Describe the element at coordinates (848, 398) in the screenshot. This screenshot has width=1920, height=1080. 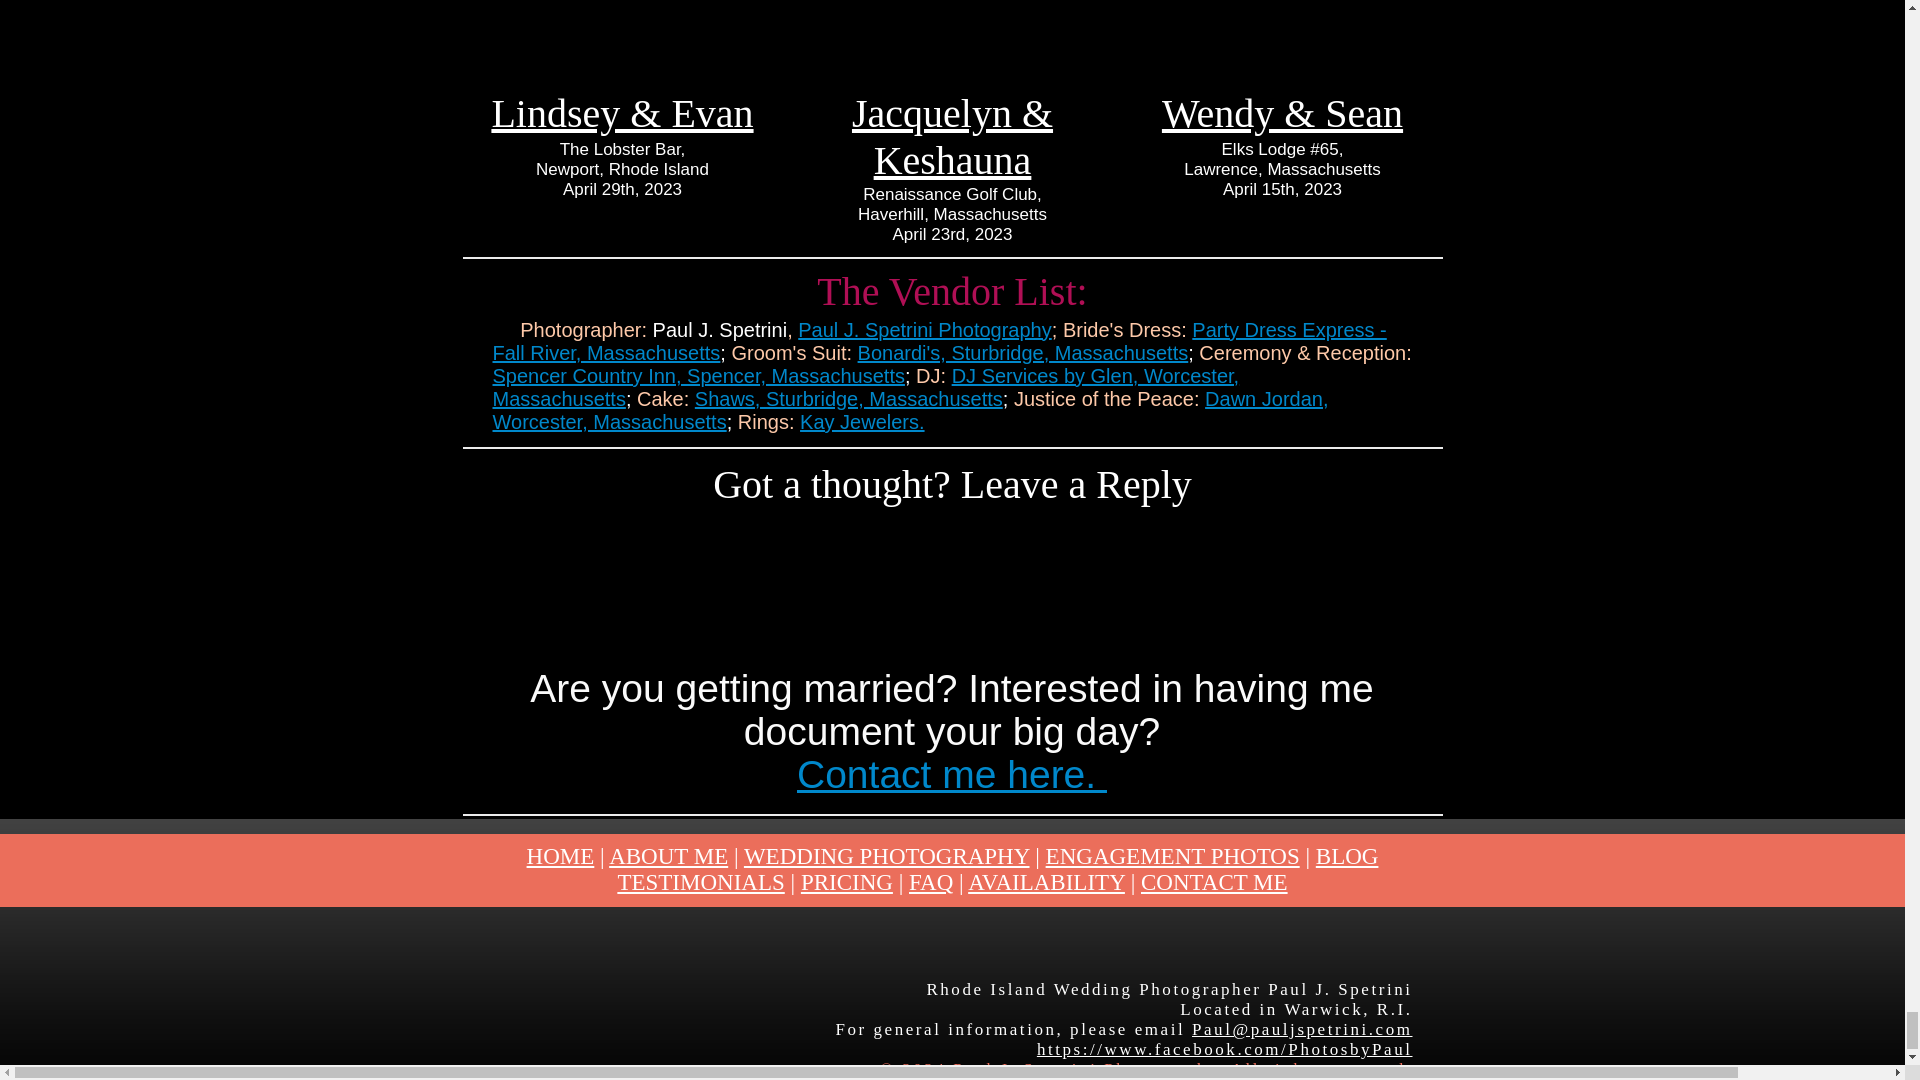
I see `Shaws, Sturbridge, Massachusetts` at that location.